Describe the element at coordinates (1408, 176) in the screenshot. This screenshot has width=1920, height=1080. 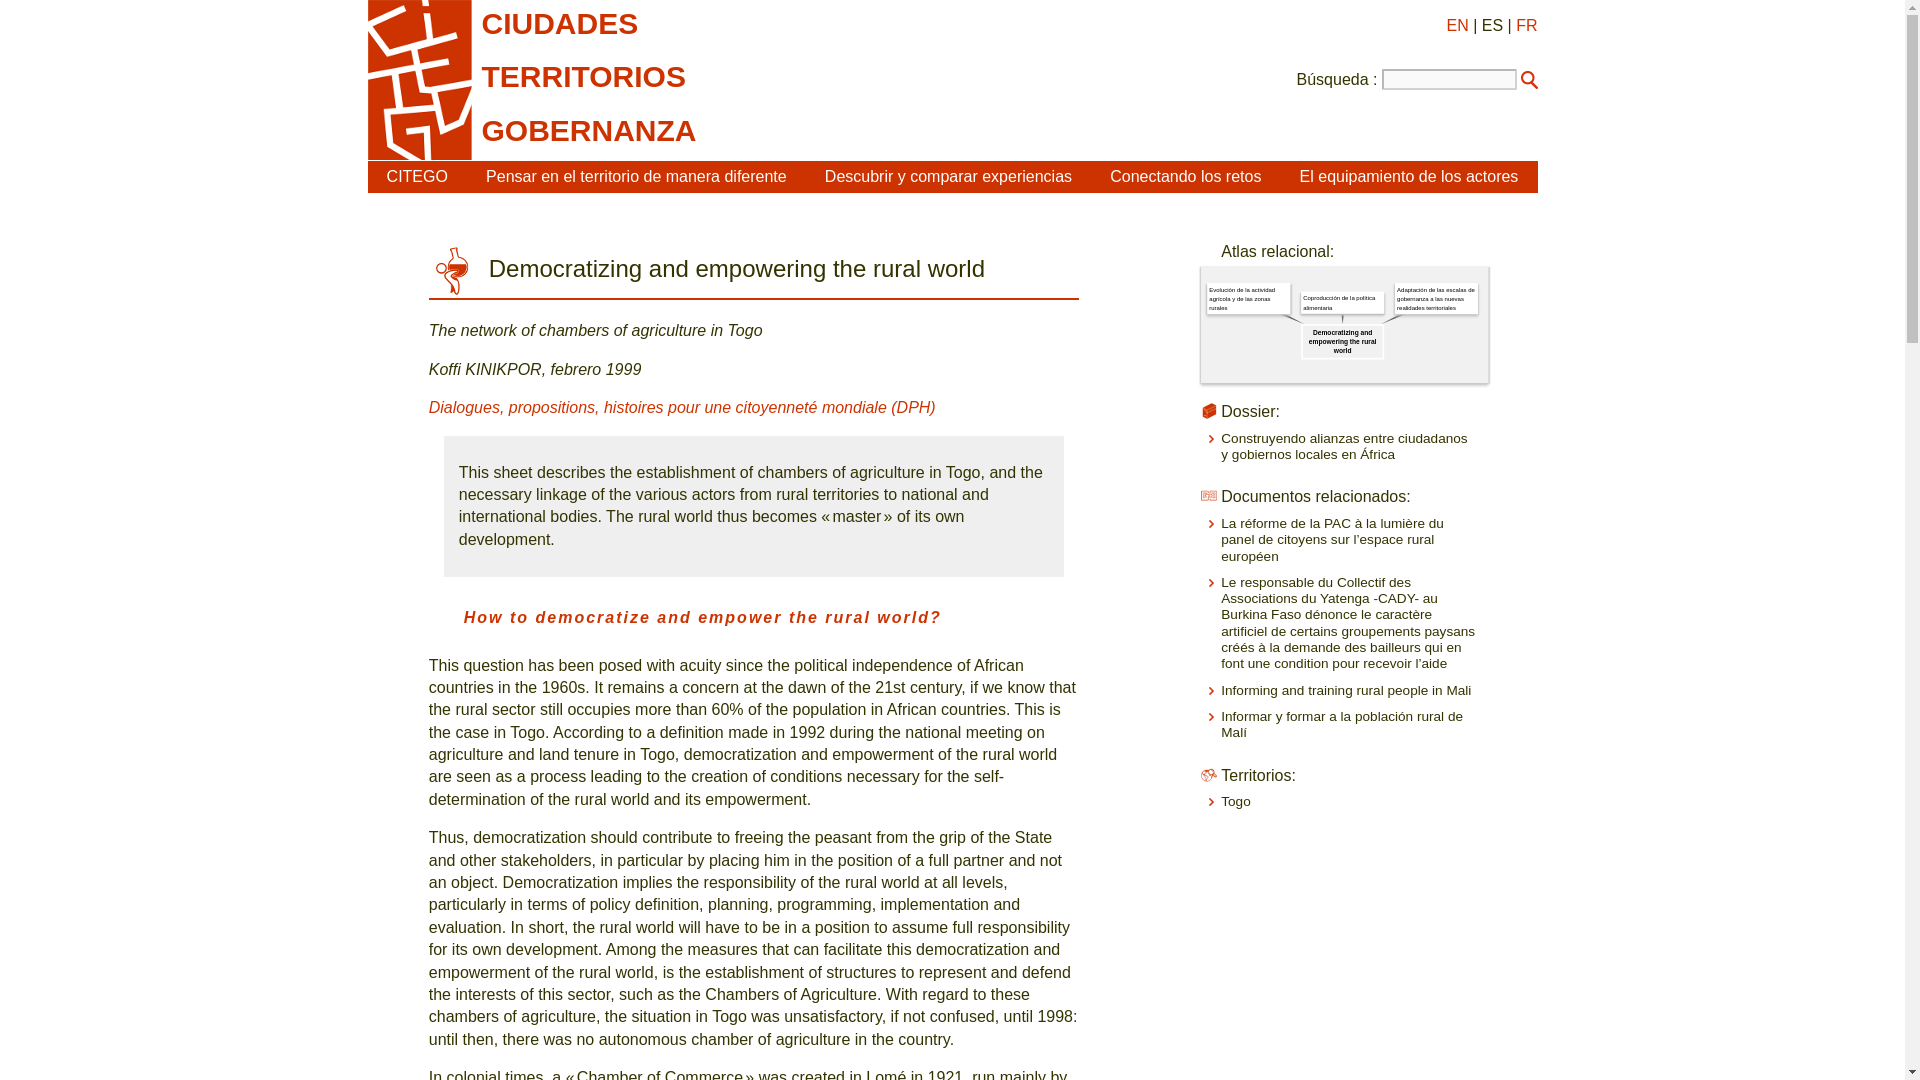
I see `El equipamiento de los actores` at that location.